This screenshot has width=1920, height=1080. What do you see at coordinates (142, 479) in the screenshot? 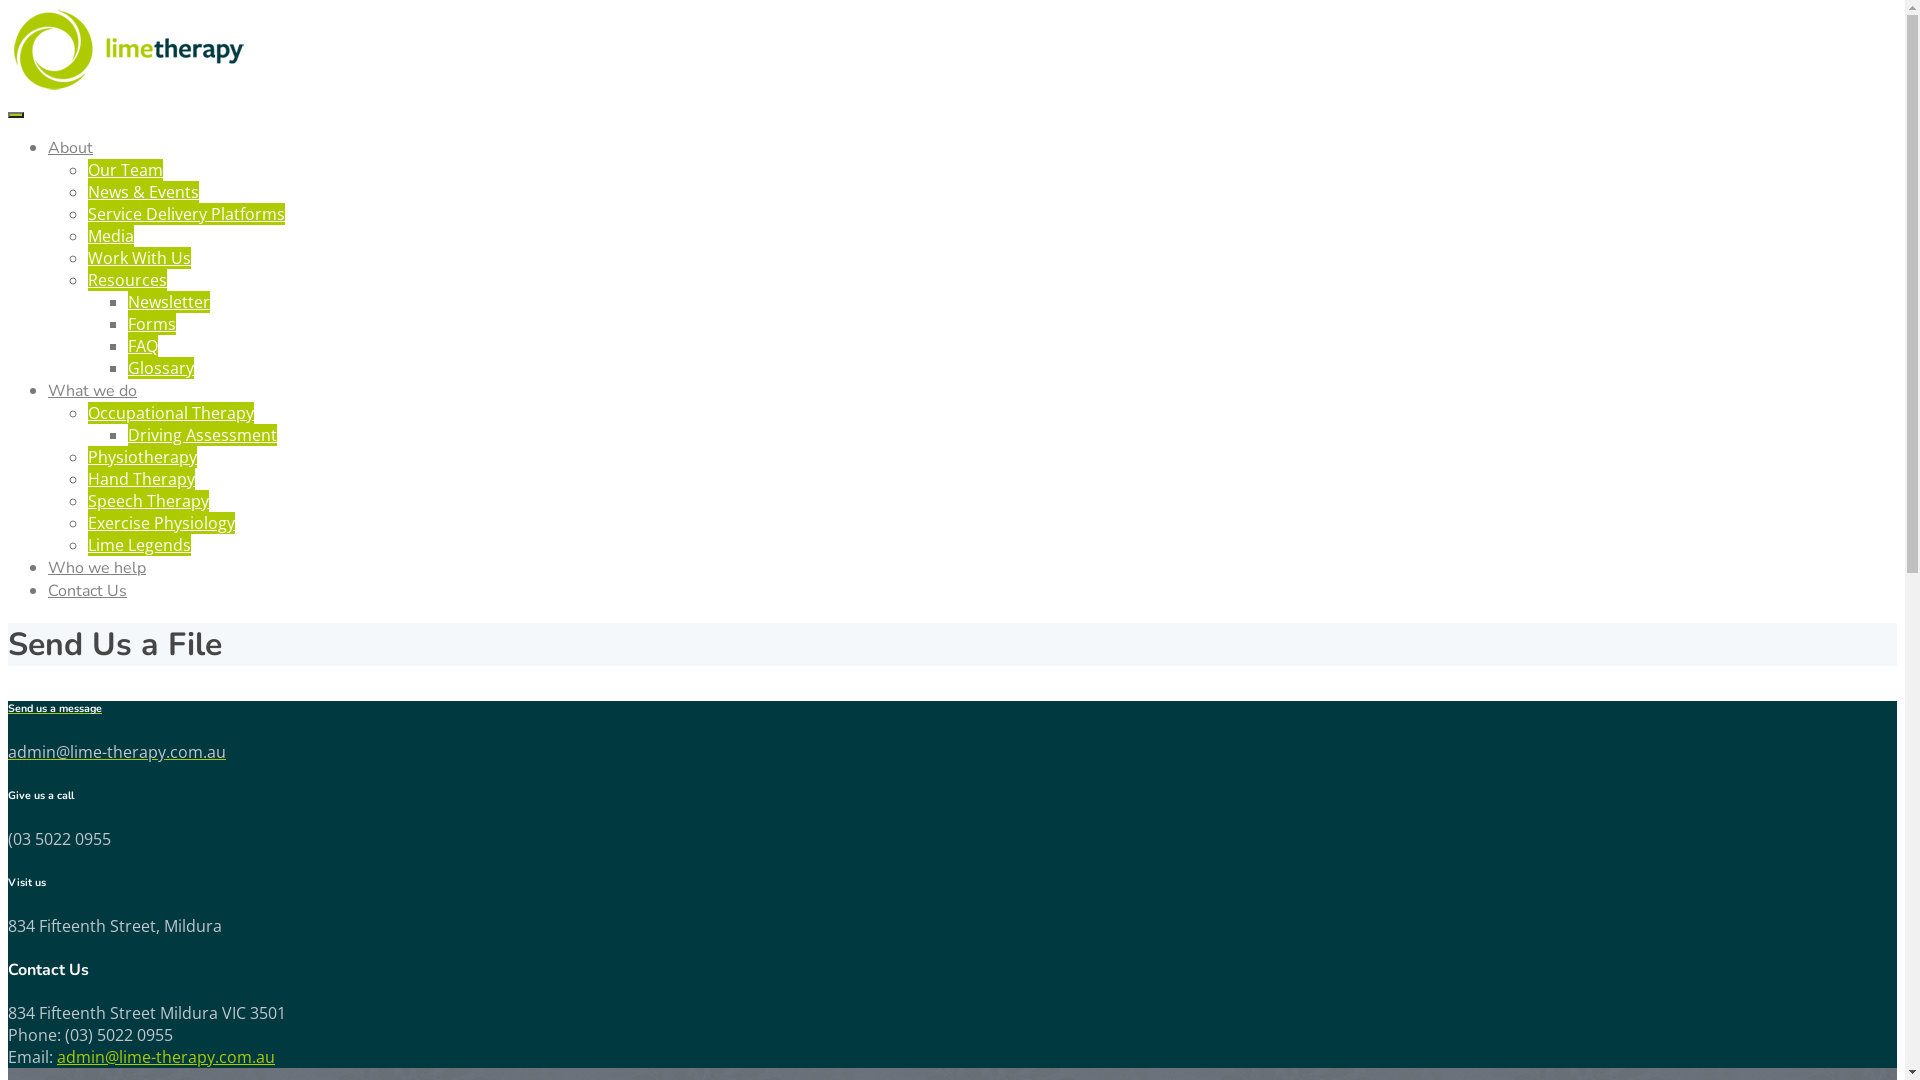
I see `Hand Therapy` at bounding box center [142, 479].